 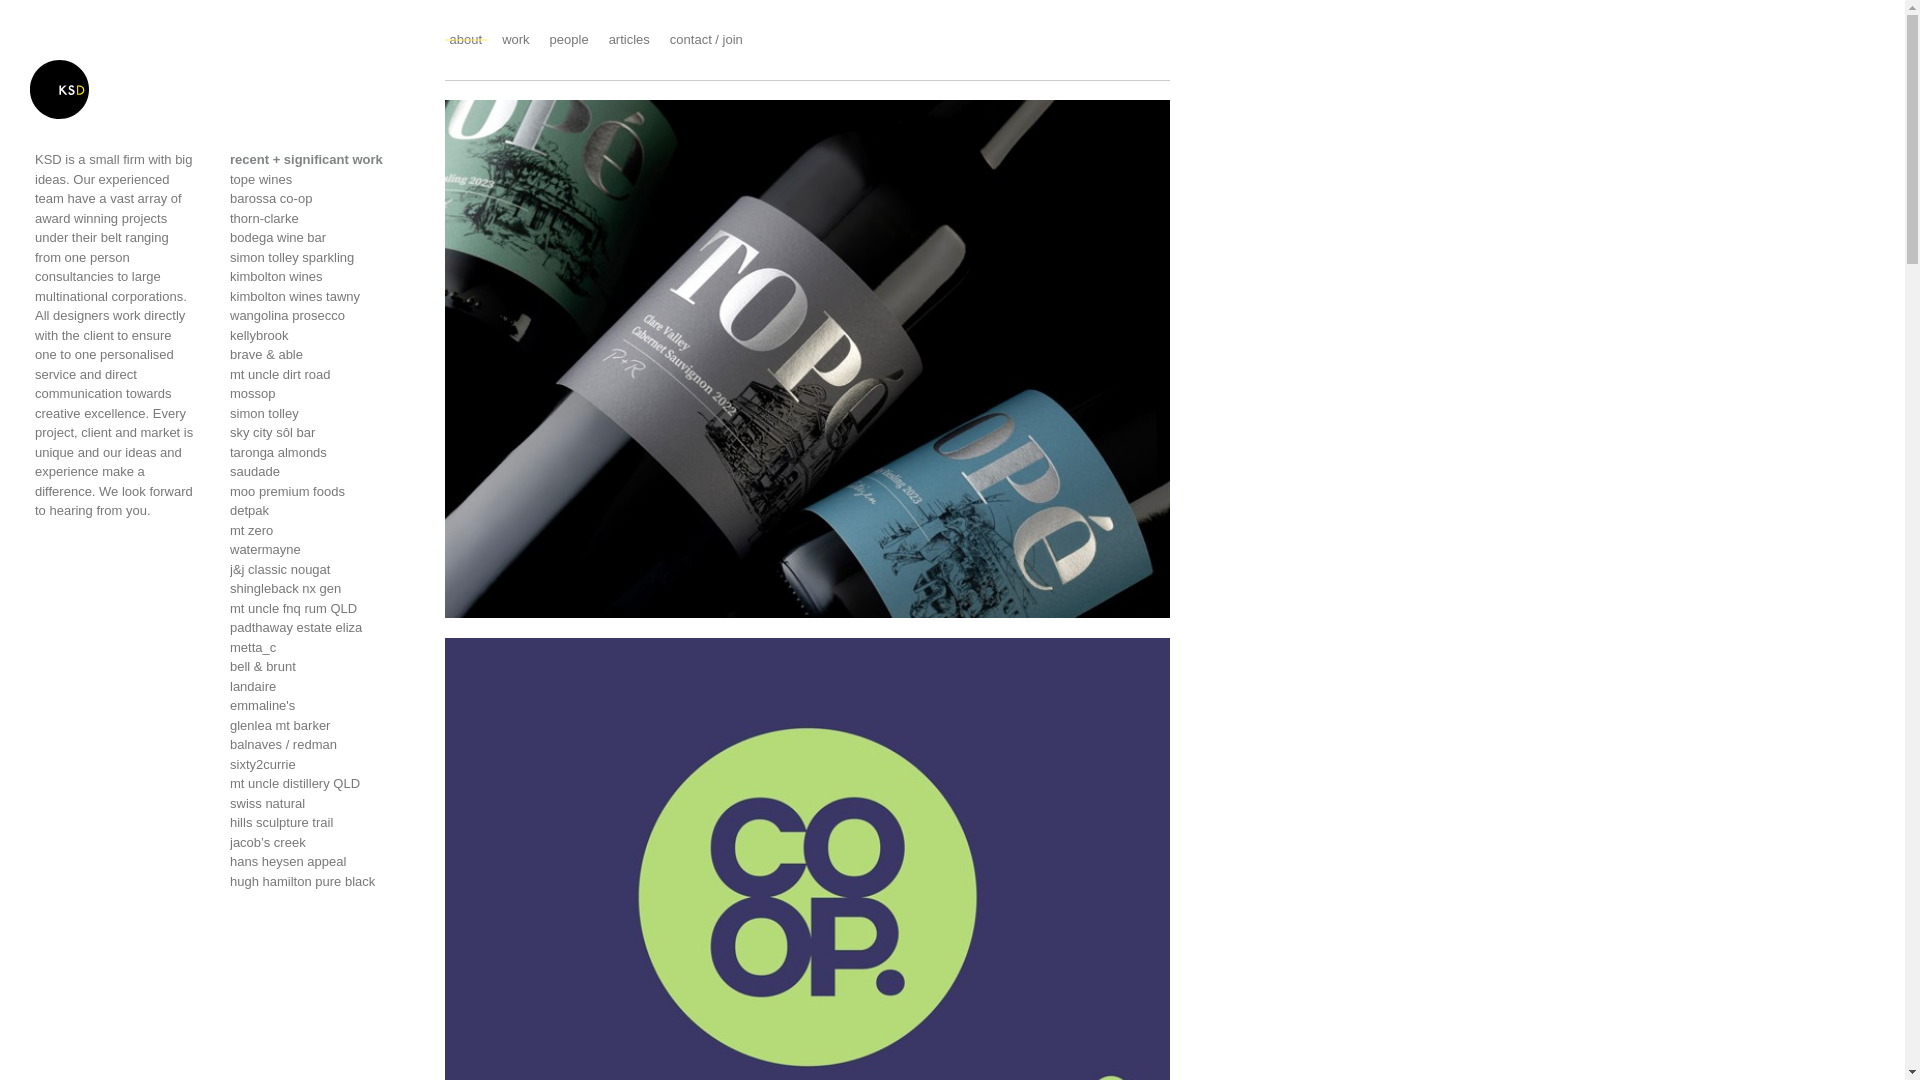 What do you see at coordinates (320, 570) in the screenshot?
I see `j&j classic nougat` at bounding box center [320, 570].